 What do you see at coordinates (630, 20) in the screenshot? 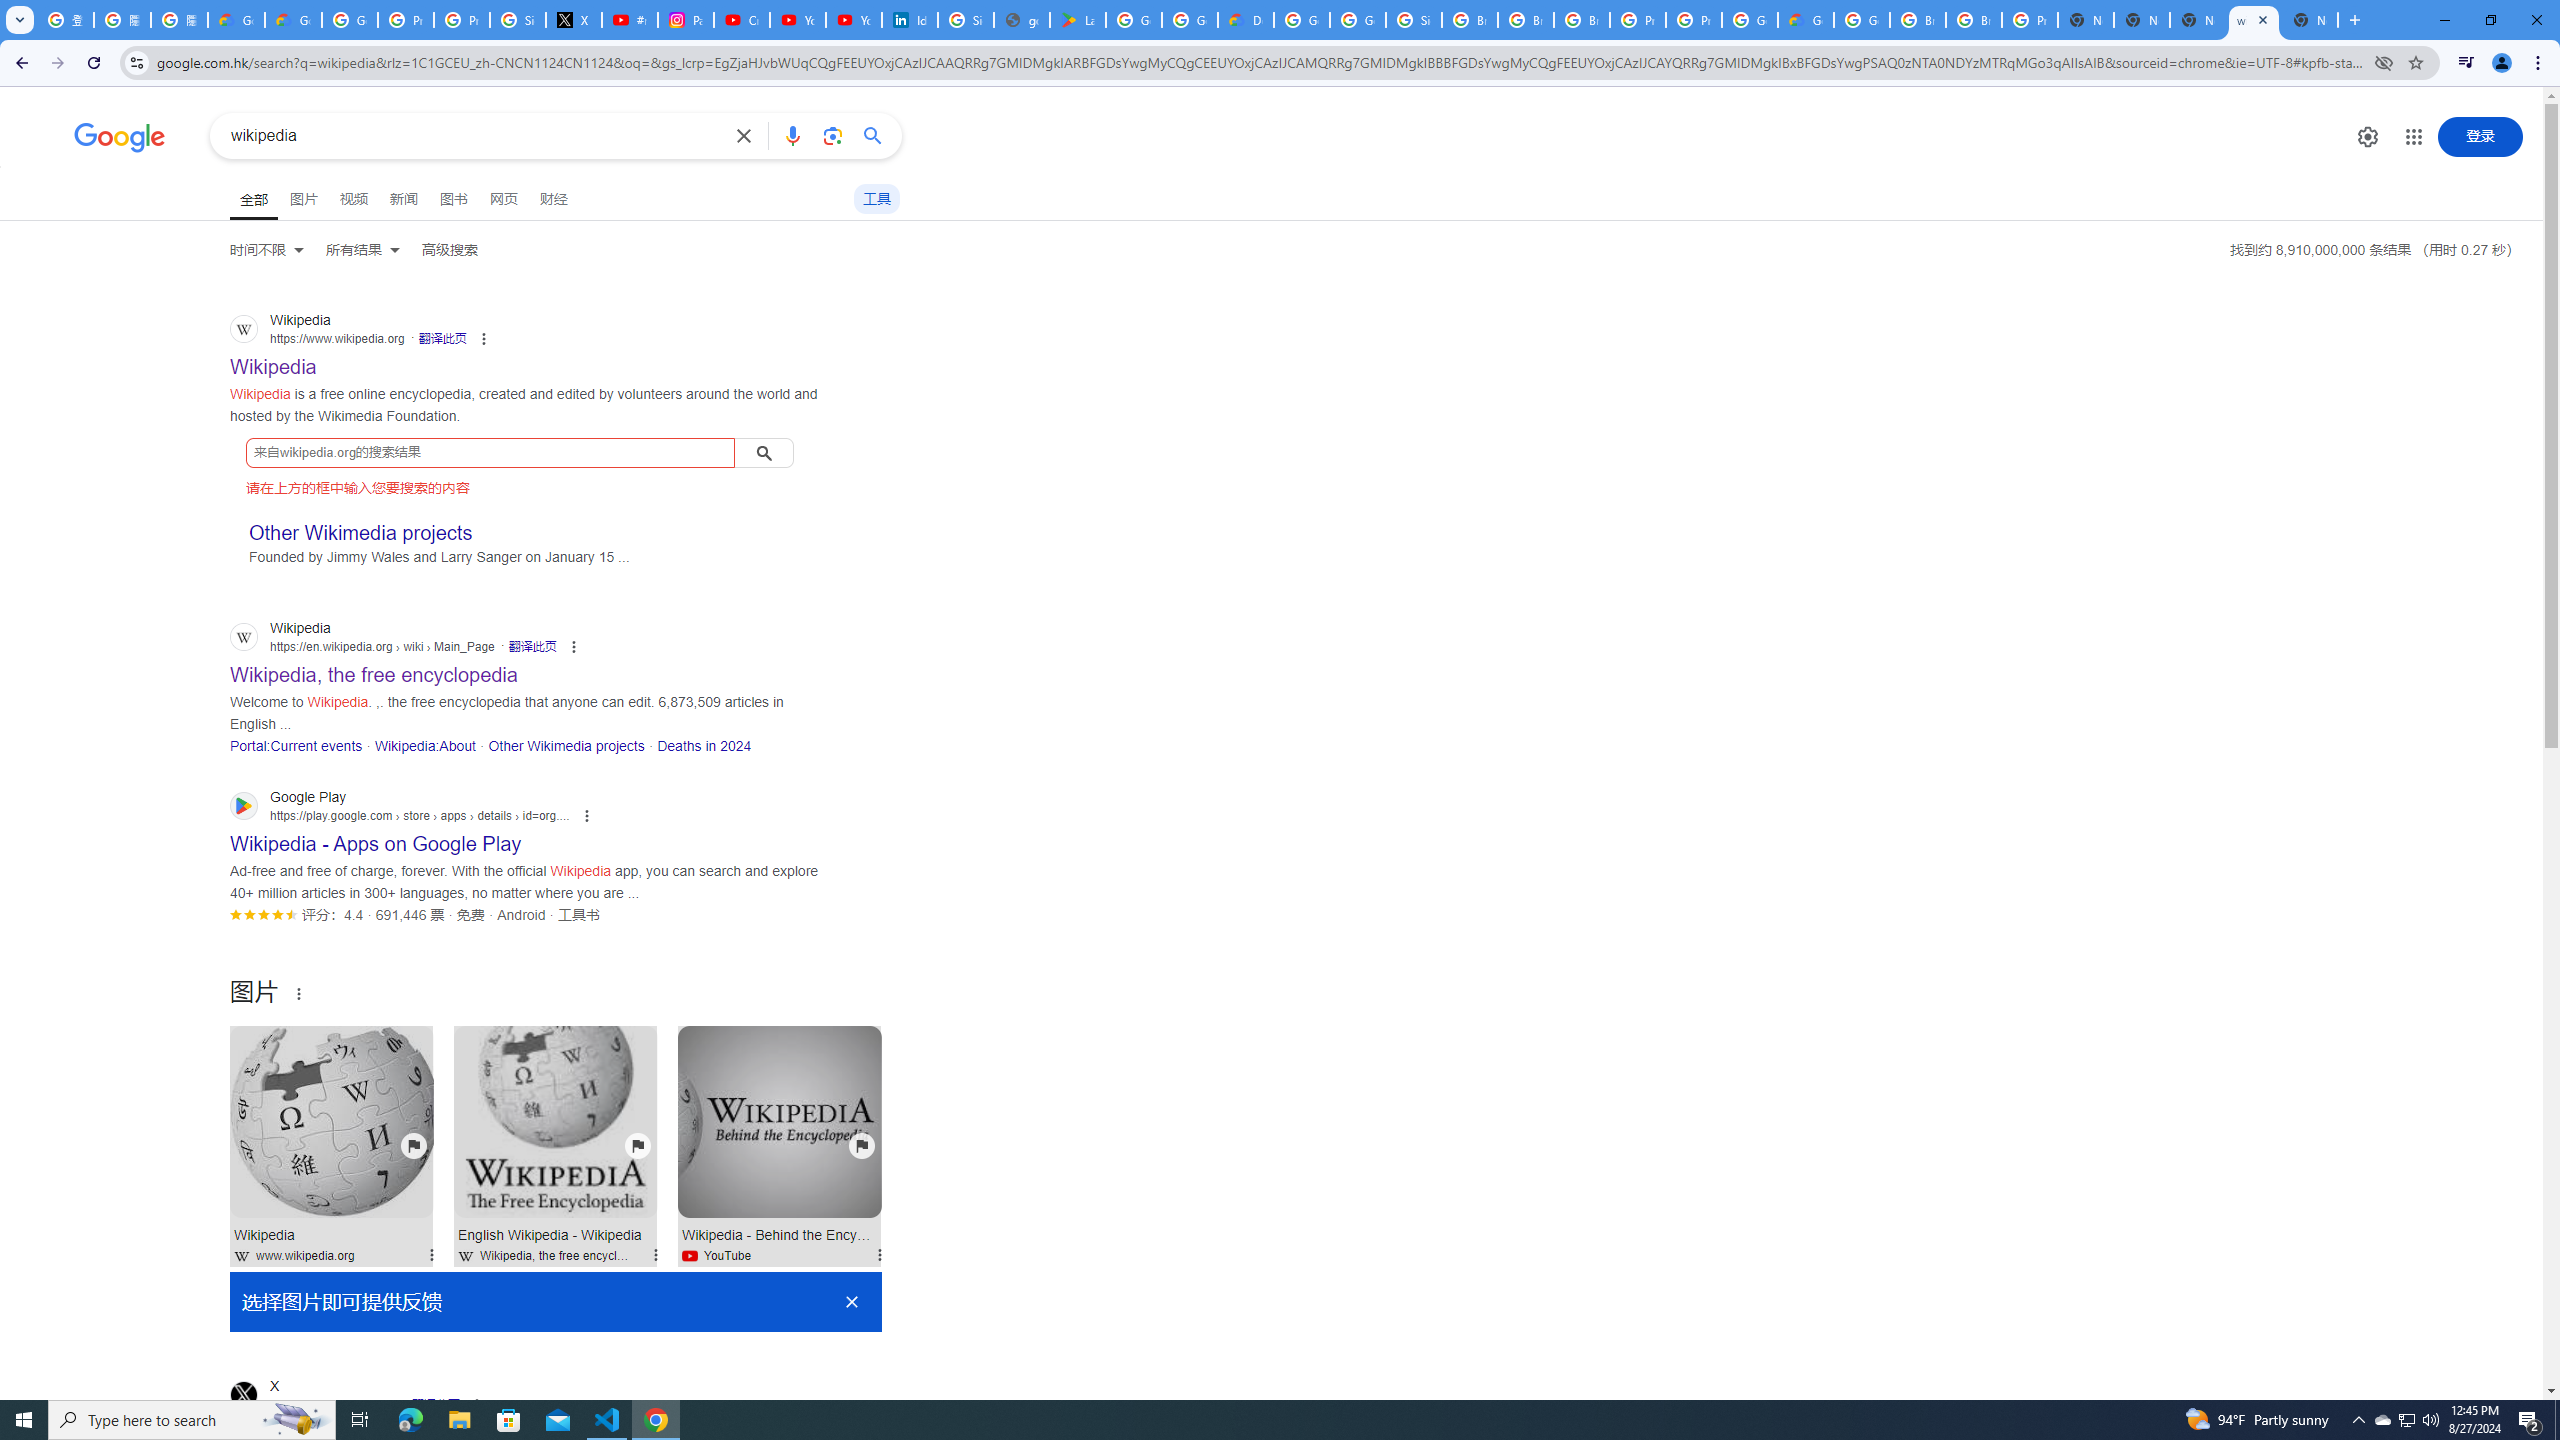
I see `#nbabasketballhighlights - YouTube` at bounding box center [630, 20].